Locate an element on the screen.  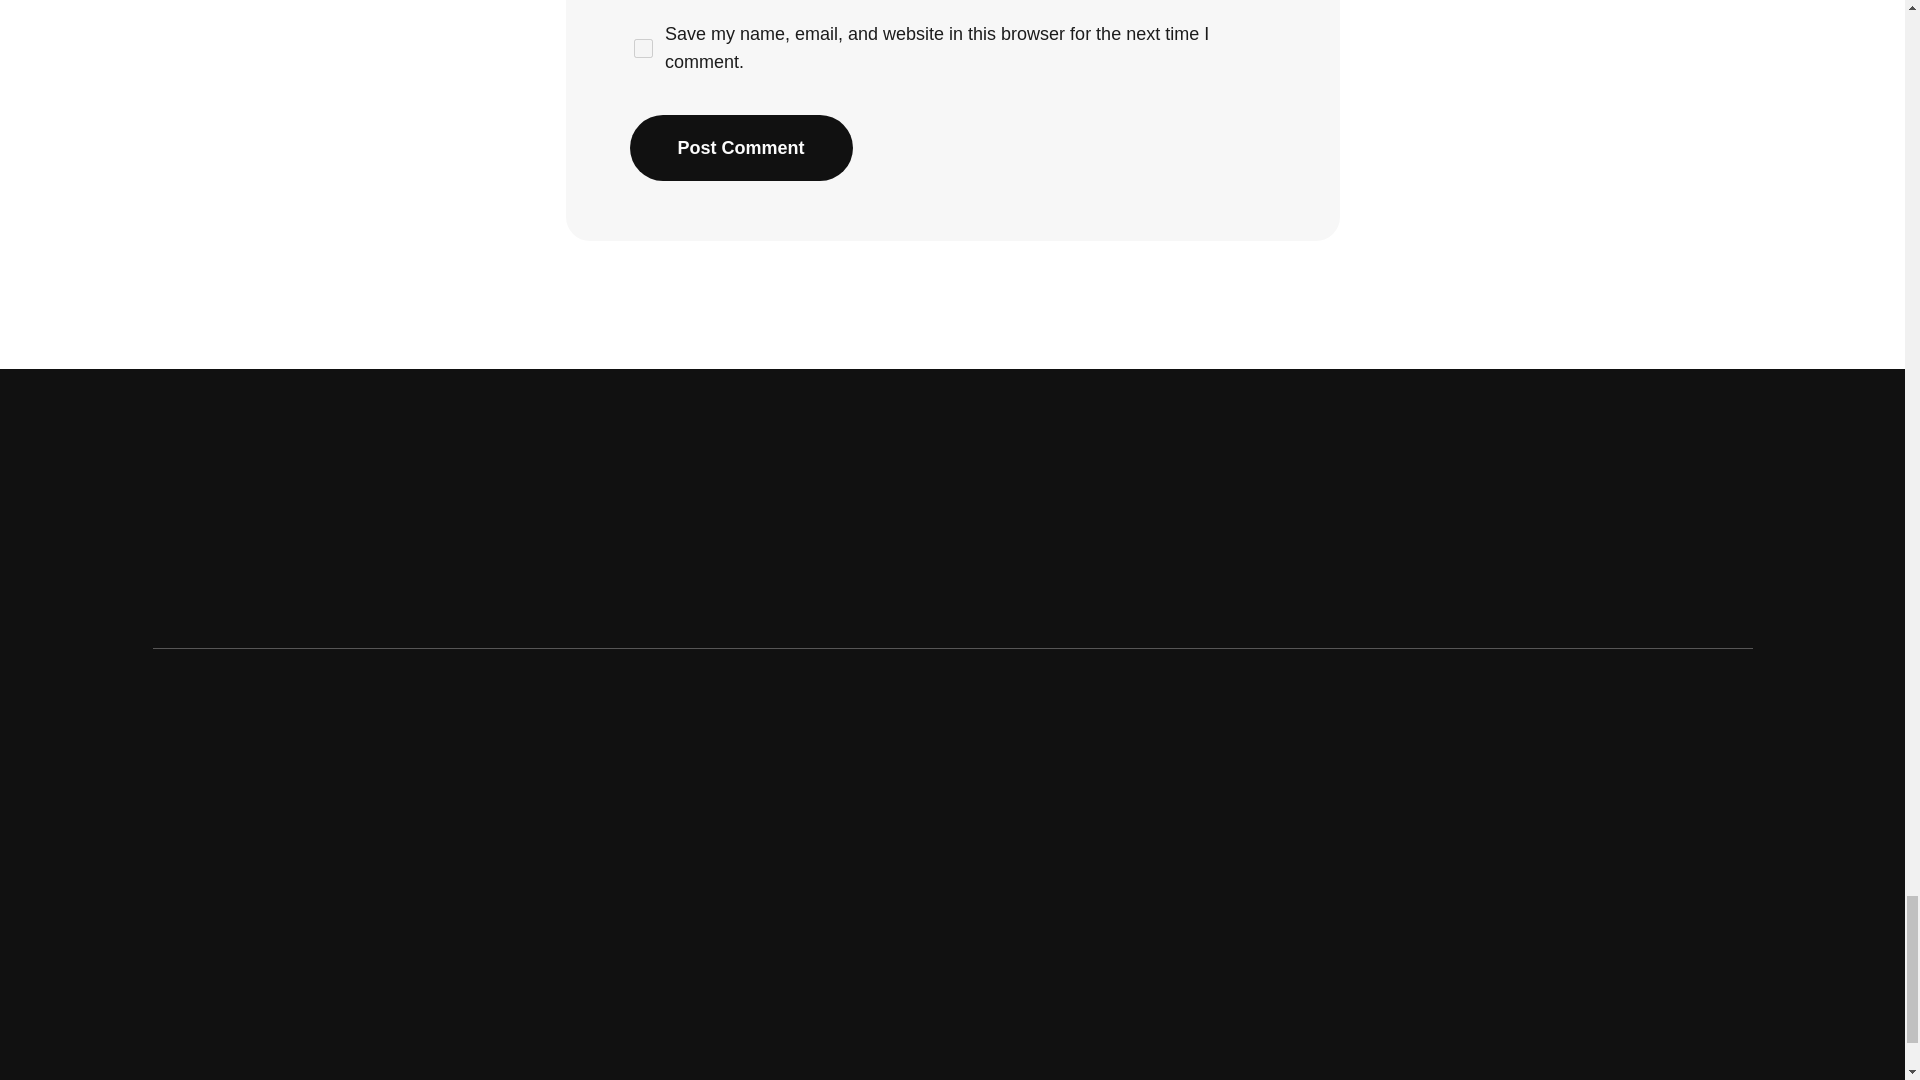
Post Comment is located at coordinates (740, 148).